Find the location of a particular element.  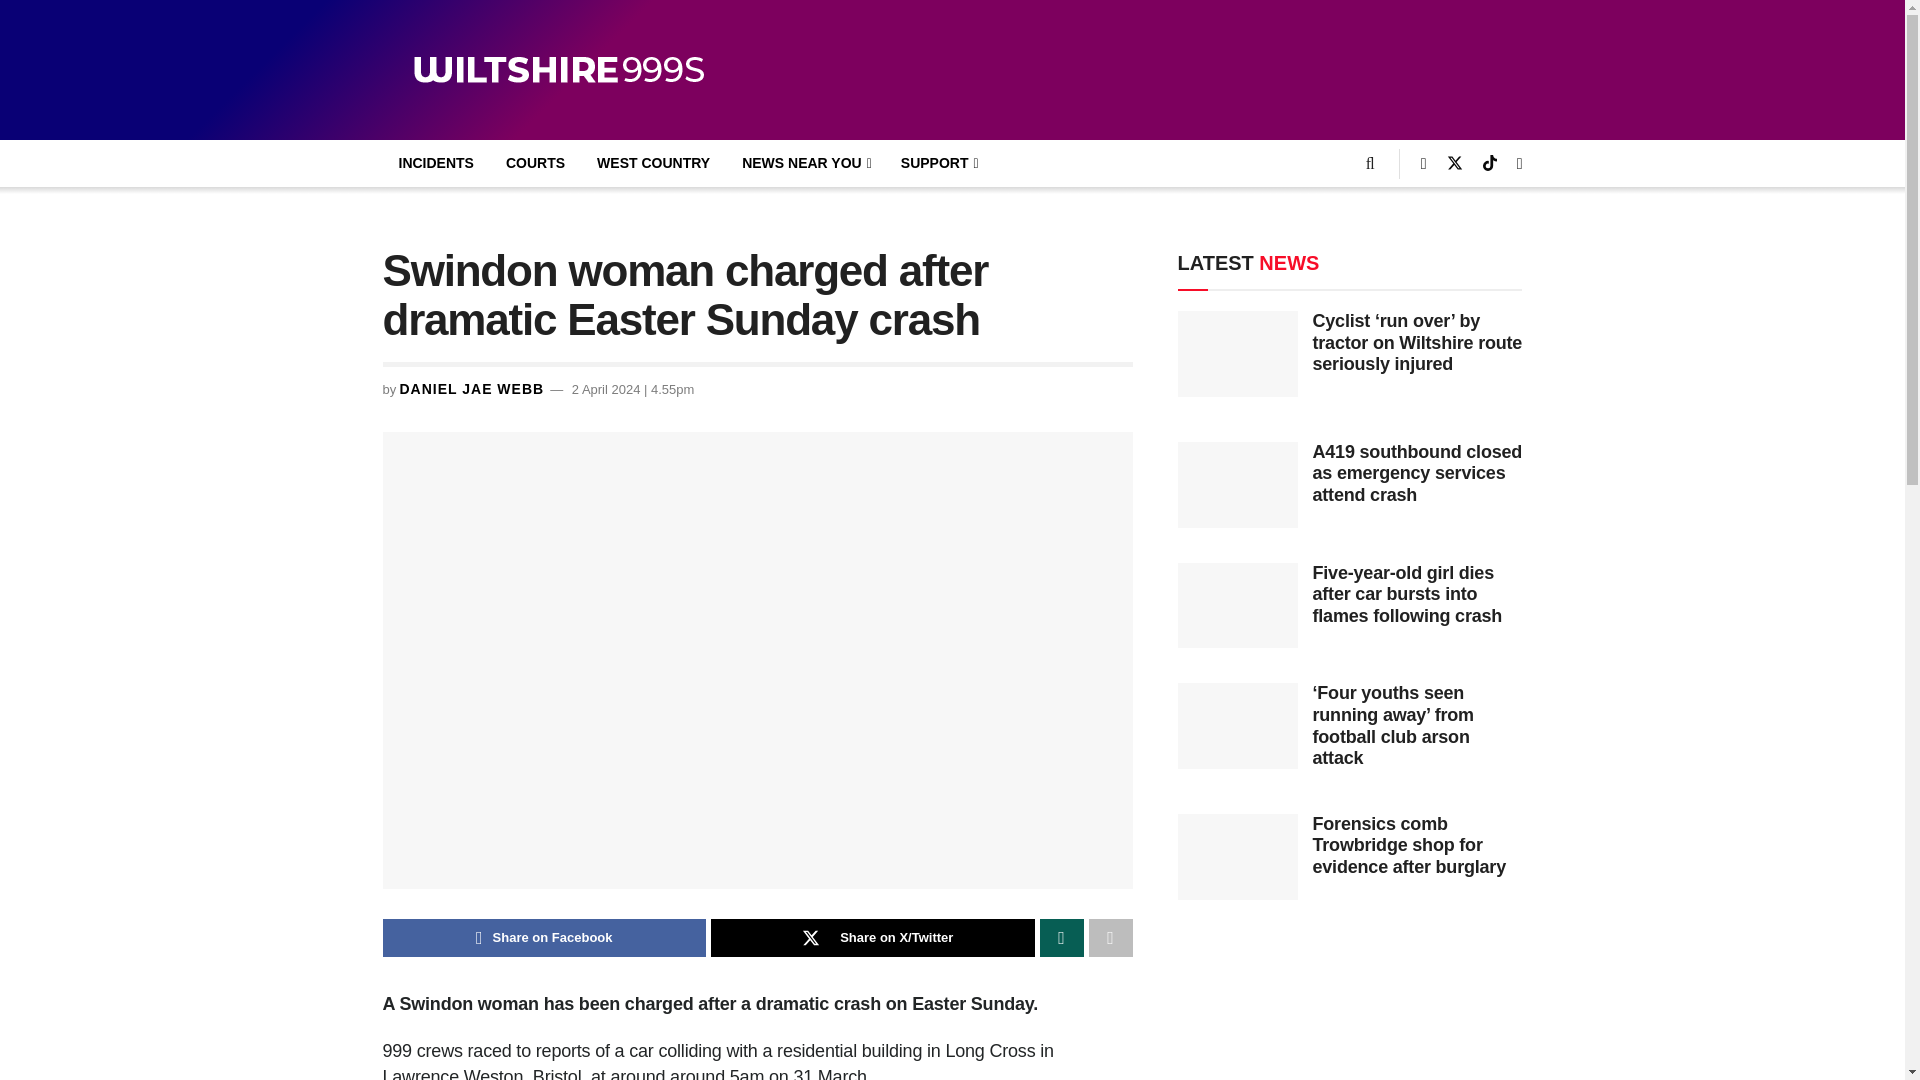

NEWS NEAR YOU is located at coordinates (805, 163).